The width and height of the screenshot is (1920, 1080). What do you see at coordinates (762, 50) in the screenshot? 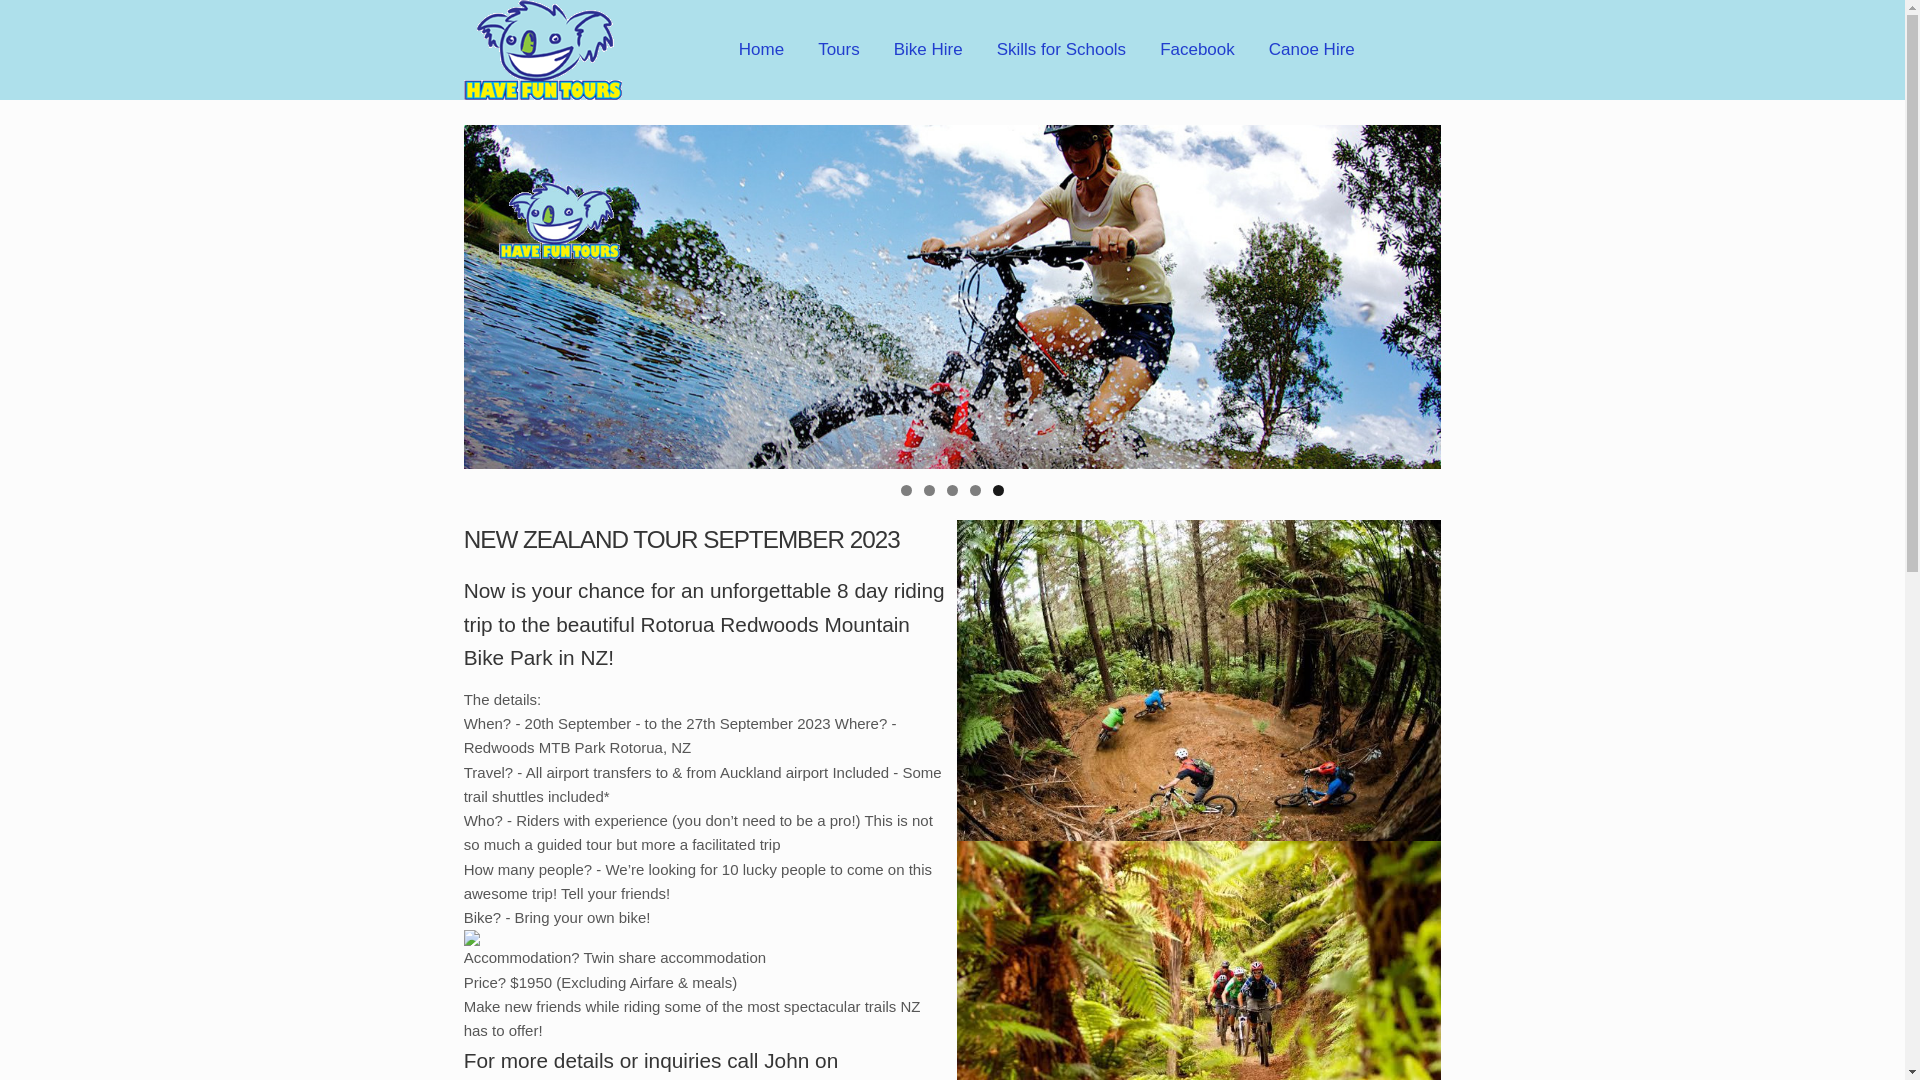
I see `Home` at bounding box center [762, 50].